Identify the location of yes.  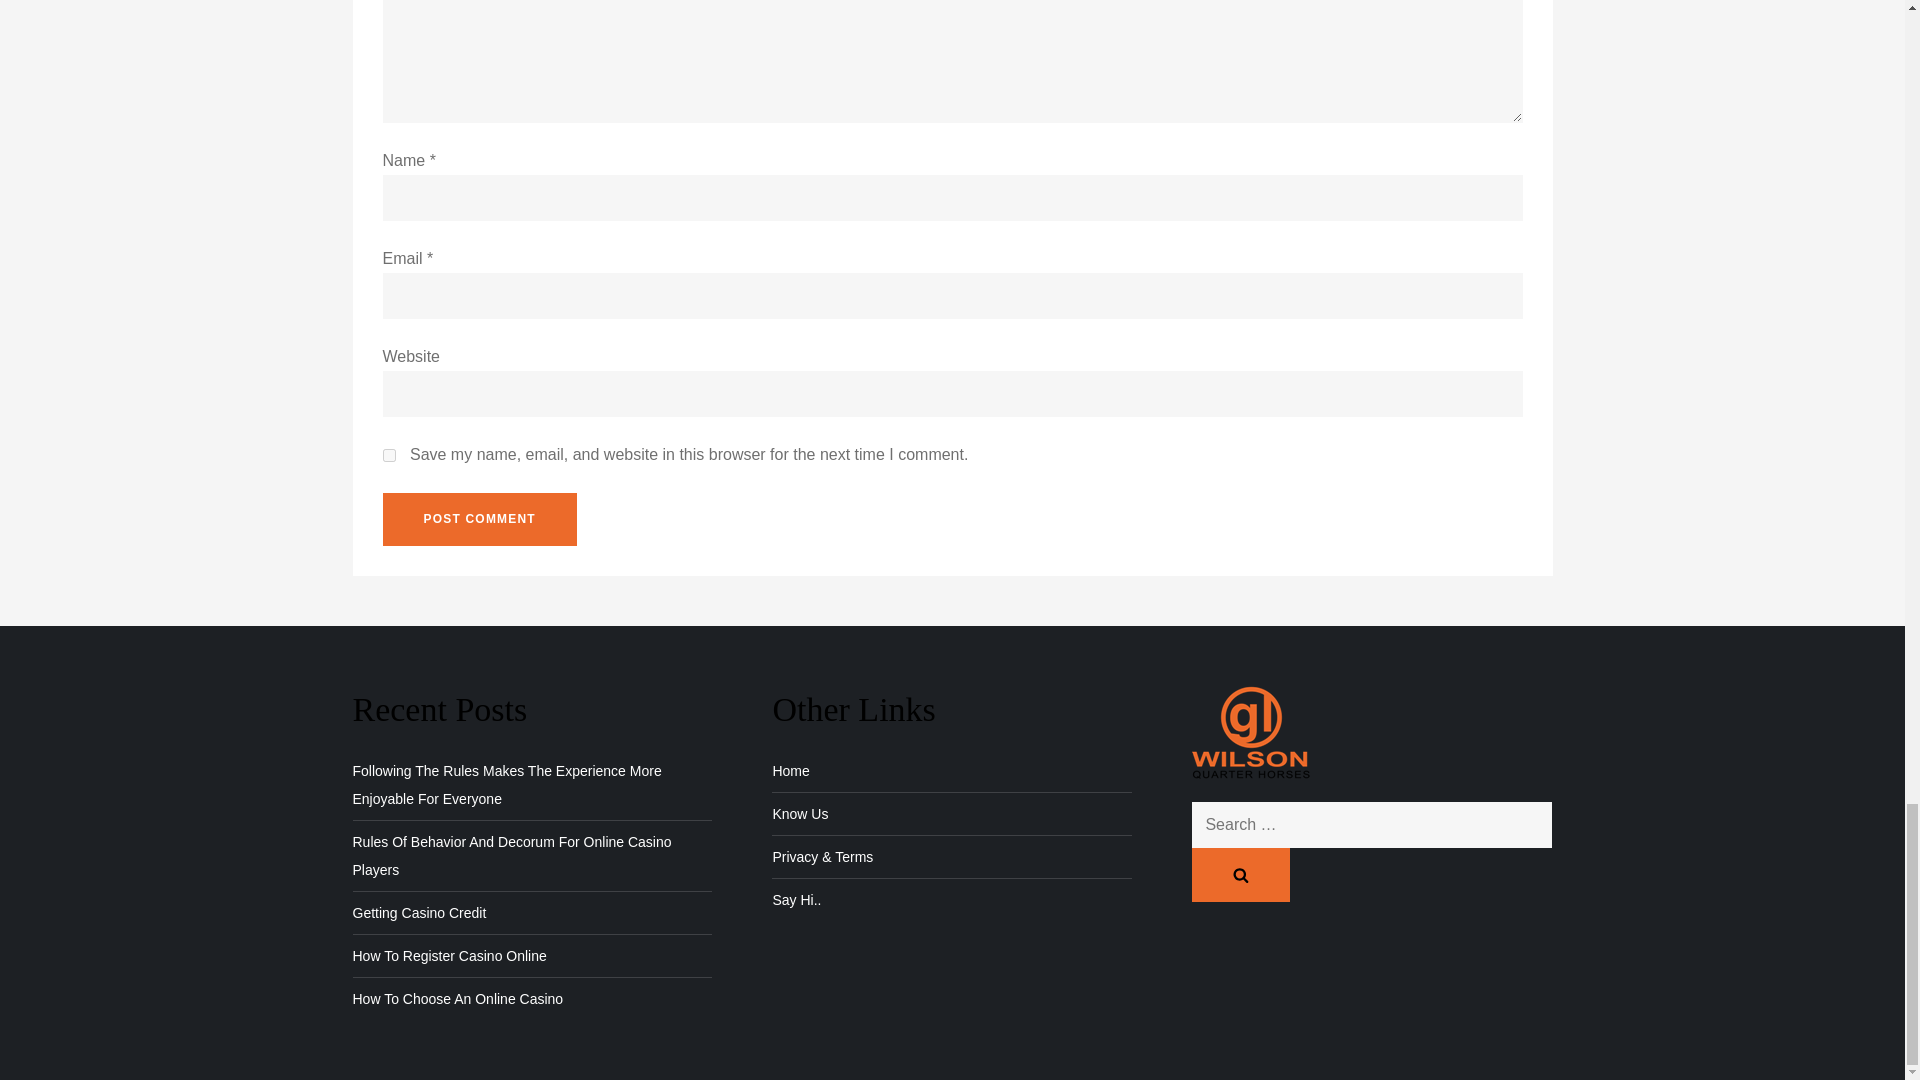
(388, 456).